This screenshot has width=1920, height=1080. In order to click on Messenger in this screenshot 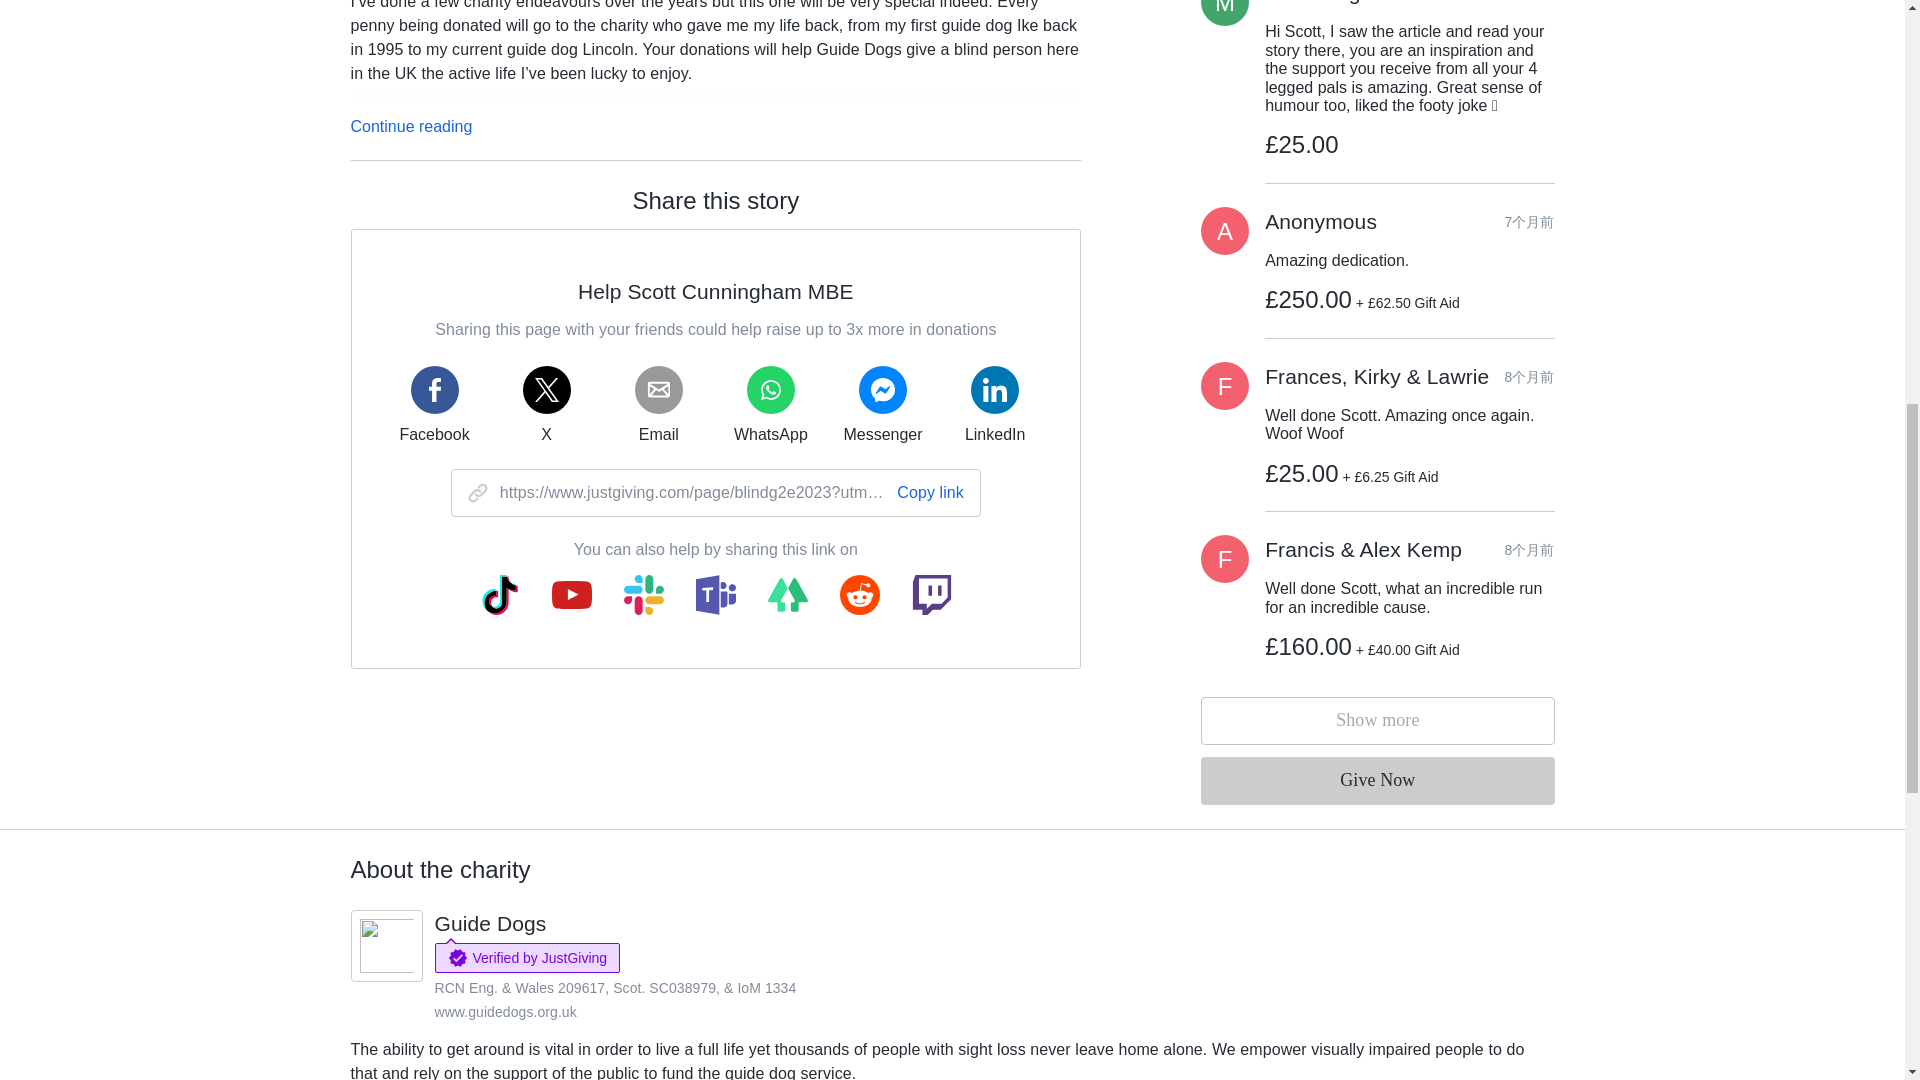, I will do `click(882, 404)`.